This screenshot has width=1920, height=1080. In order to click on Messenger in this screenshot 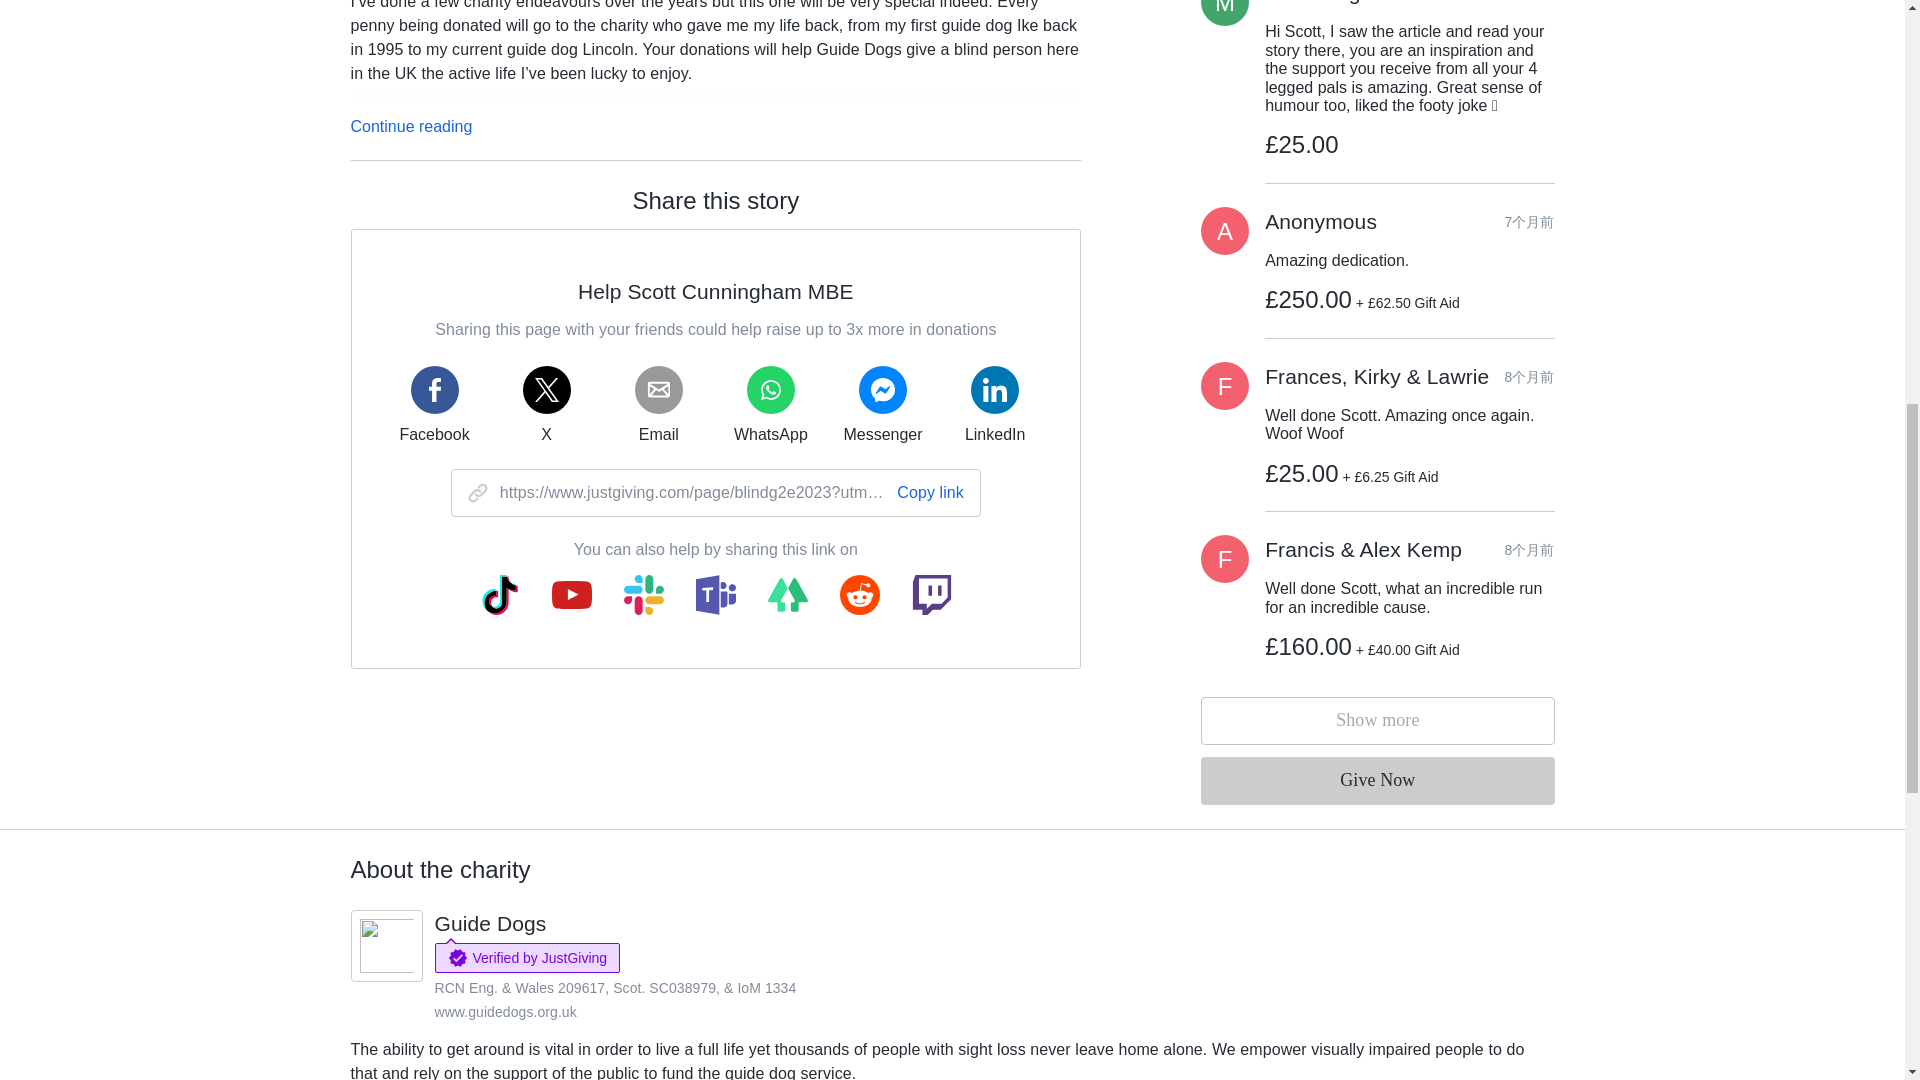, I will do `click(882, 404)`.